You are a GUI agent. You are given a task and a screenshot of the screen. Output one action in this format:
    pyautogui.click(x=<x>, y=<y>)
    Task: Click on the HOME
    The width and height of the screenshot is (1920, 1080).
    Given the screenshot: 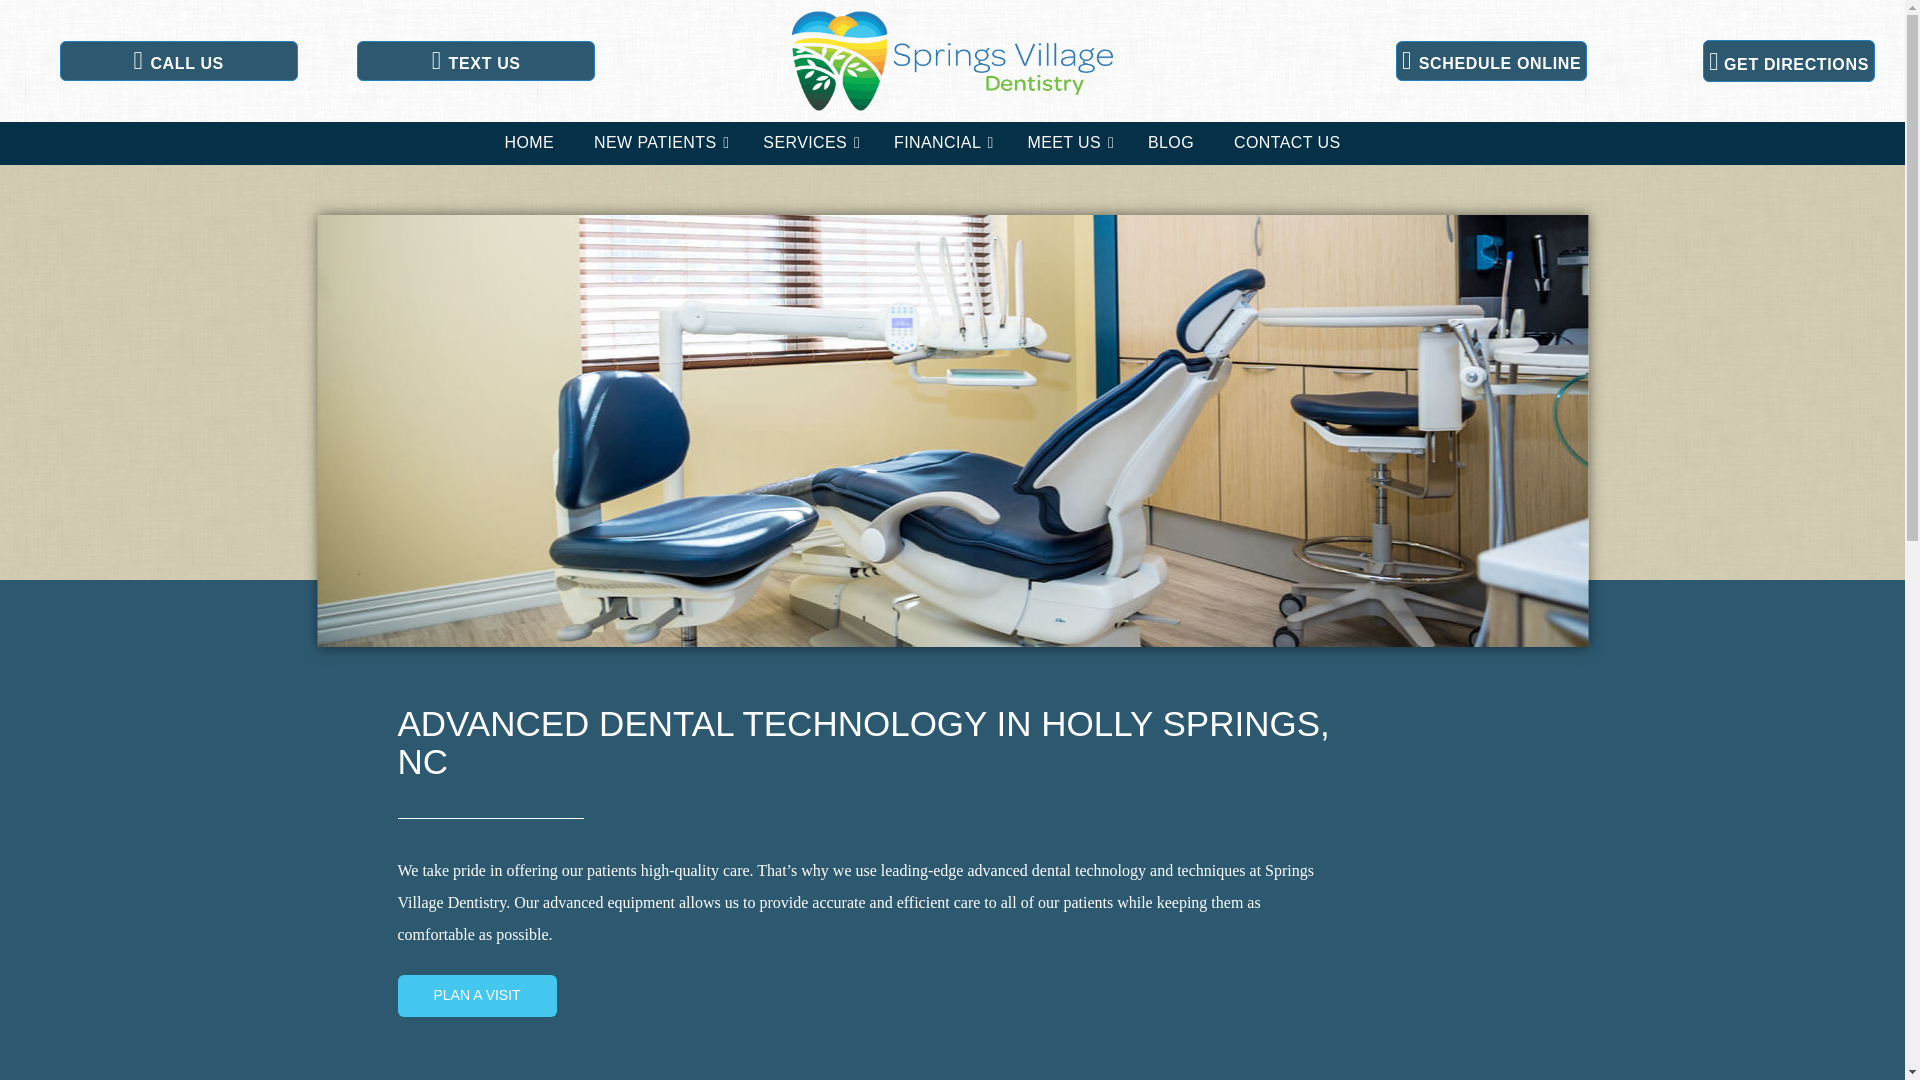 What is the action you would take?
    pyautogui.click(x=528, y=144)
    